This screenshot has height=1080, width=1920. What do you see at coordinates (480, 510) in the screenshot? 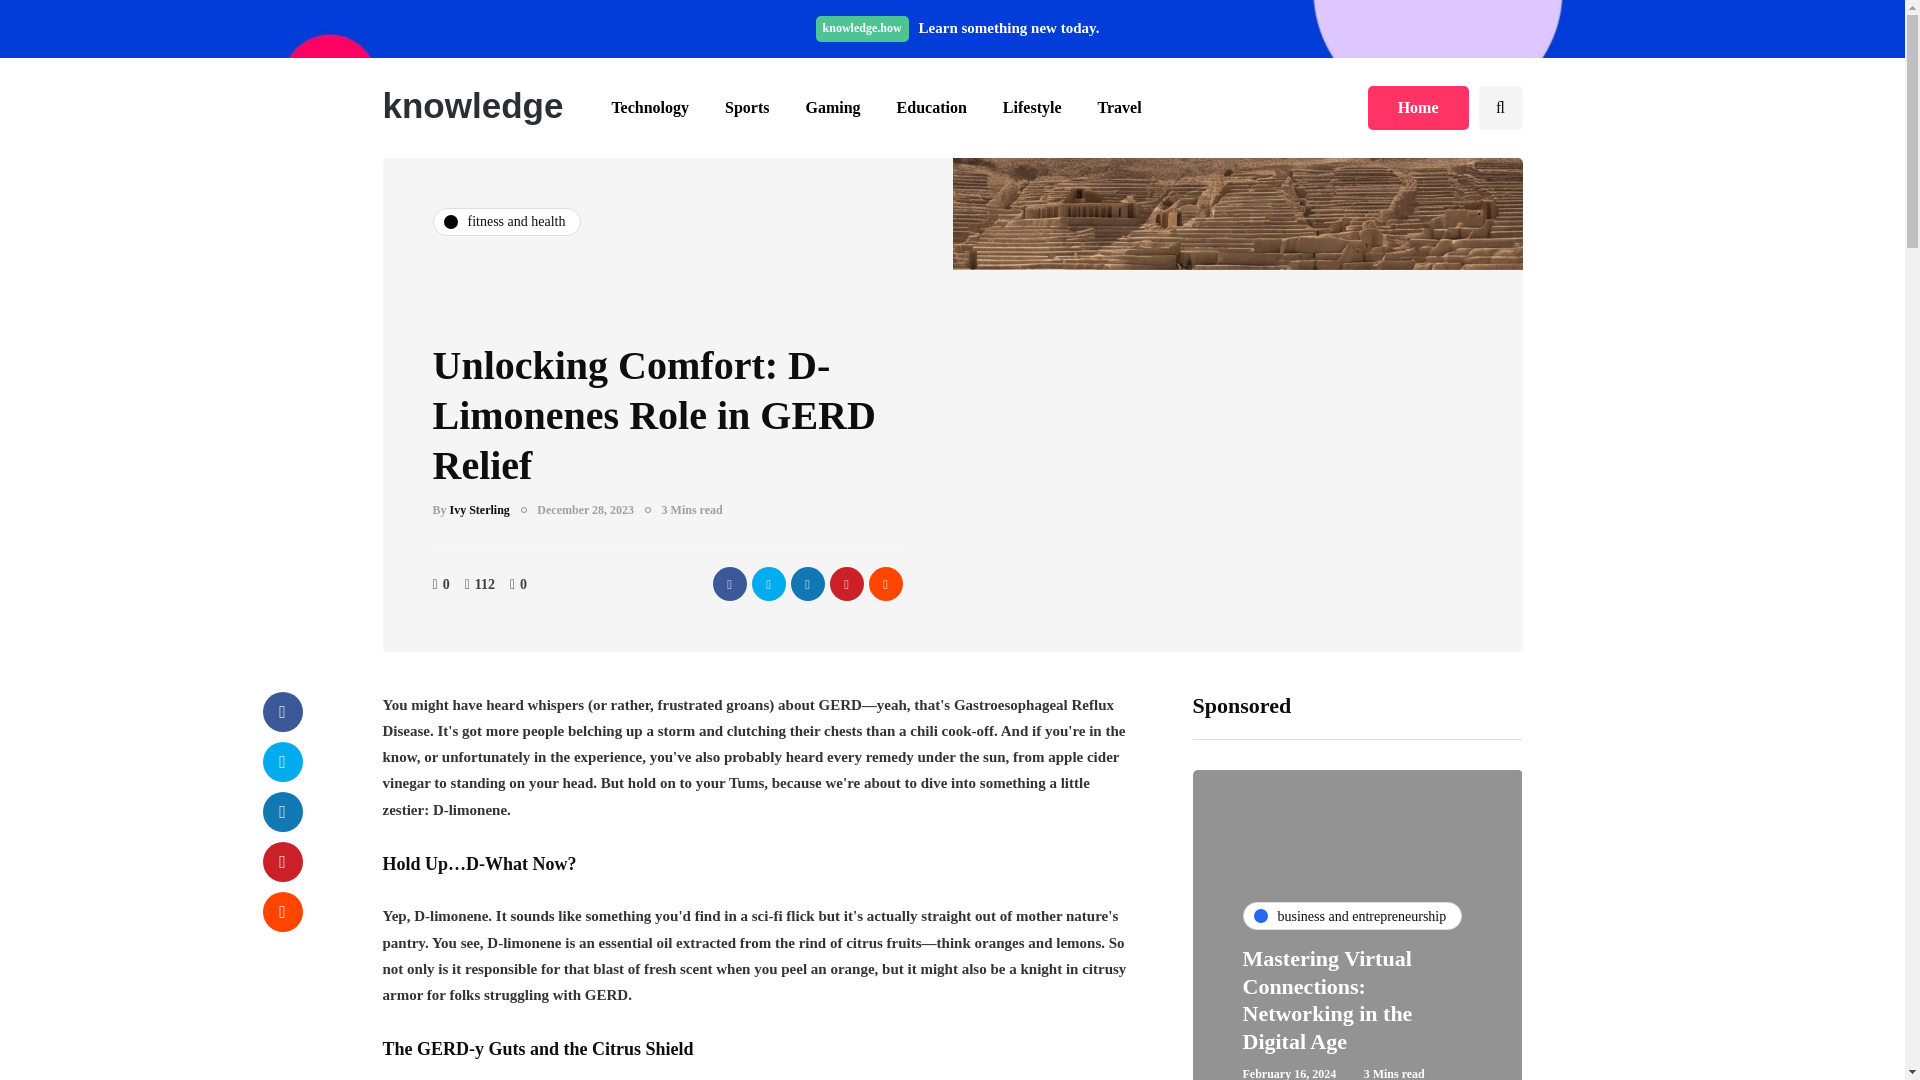
I see `Posts by Ivy Sterling` at bounding box center [480, 510].